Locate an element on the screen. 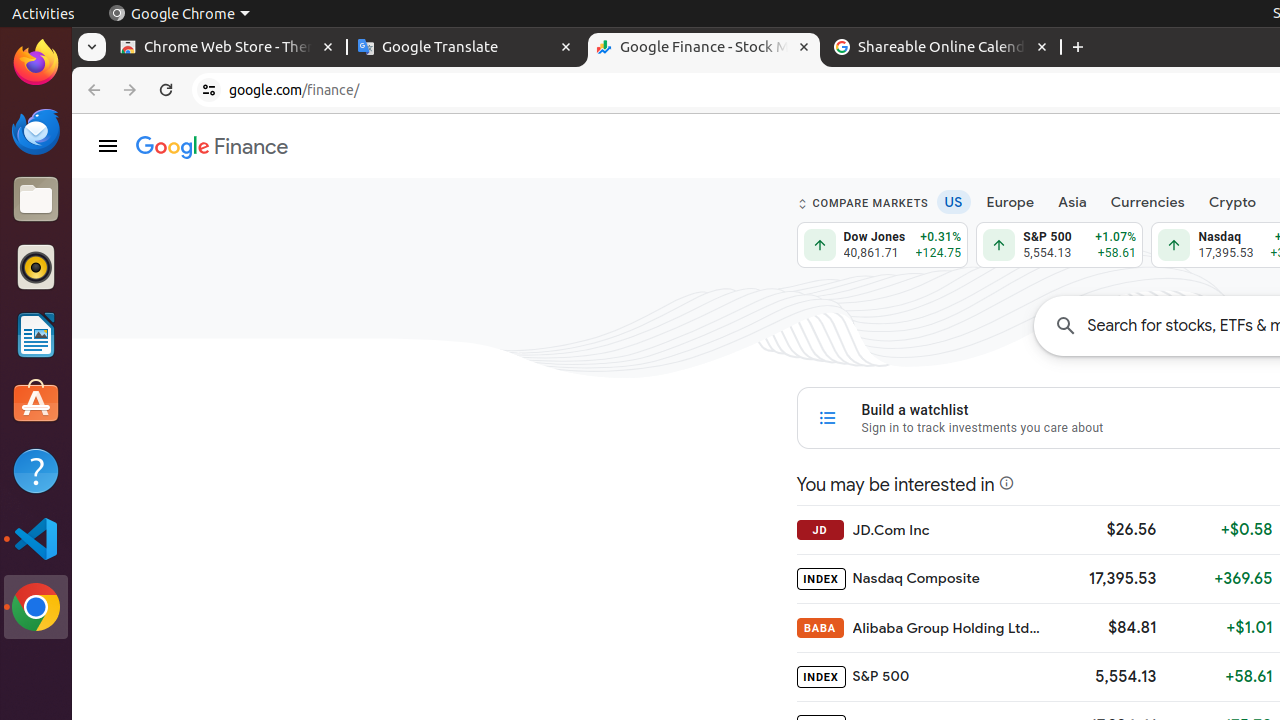 This screenshot has height=720, width=1280. Currencies is located at coordinates (1148, 202).